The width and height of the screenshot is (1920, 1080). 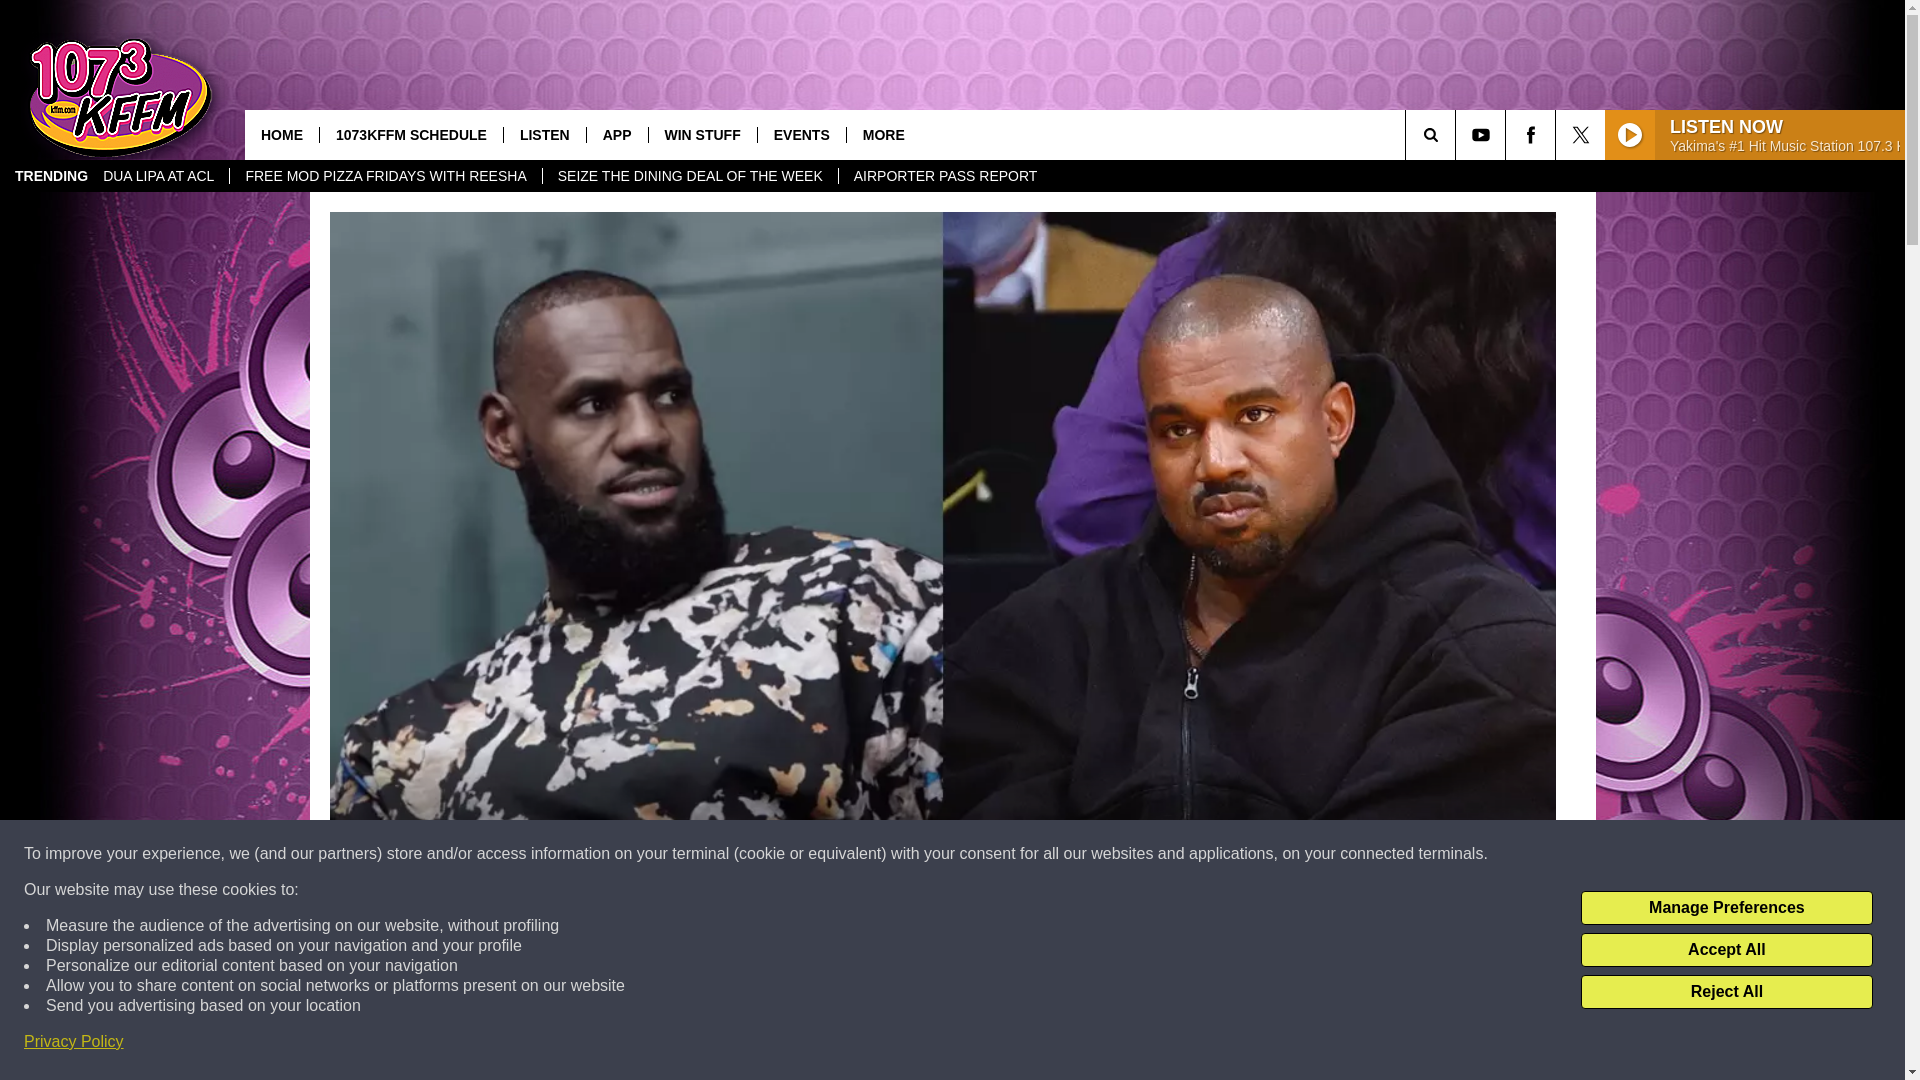 I want to click on DUA LIPA AT ACL, so click(x=158, y=176).